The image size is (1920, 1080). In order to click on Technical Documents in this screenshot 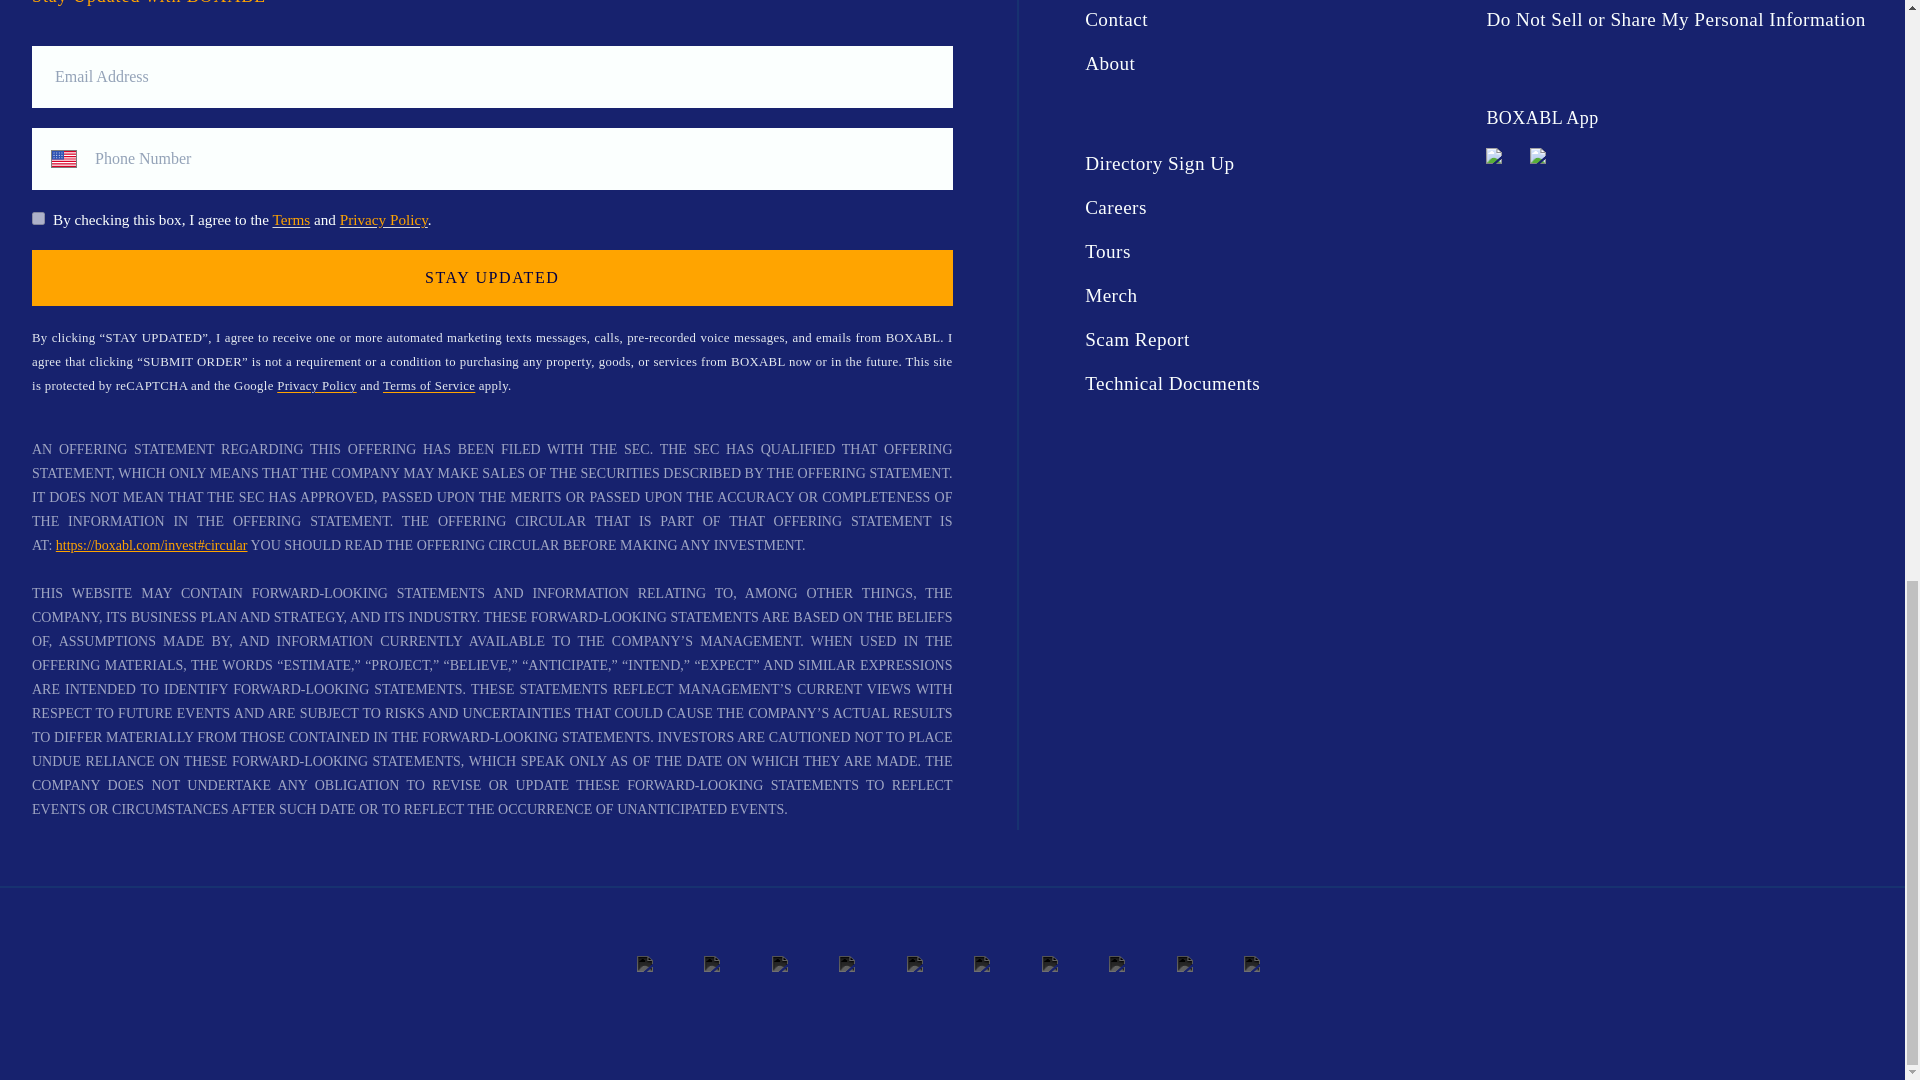, I will do `click(1276, 384)`.